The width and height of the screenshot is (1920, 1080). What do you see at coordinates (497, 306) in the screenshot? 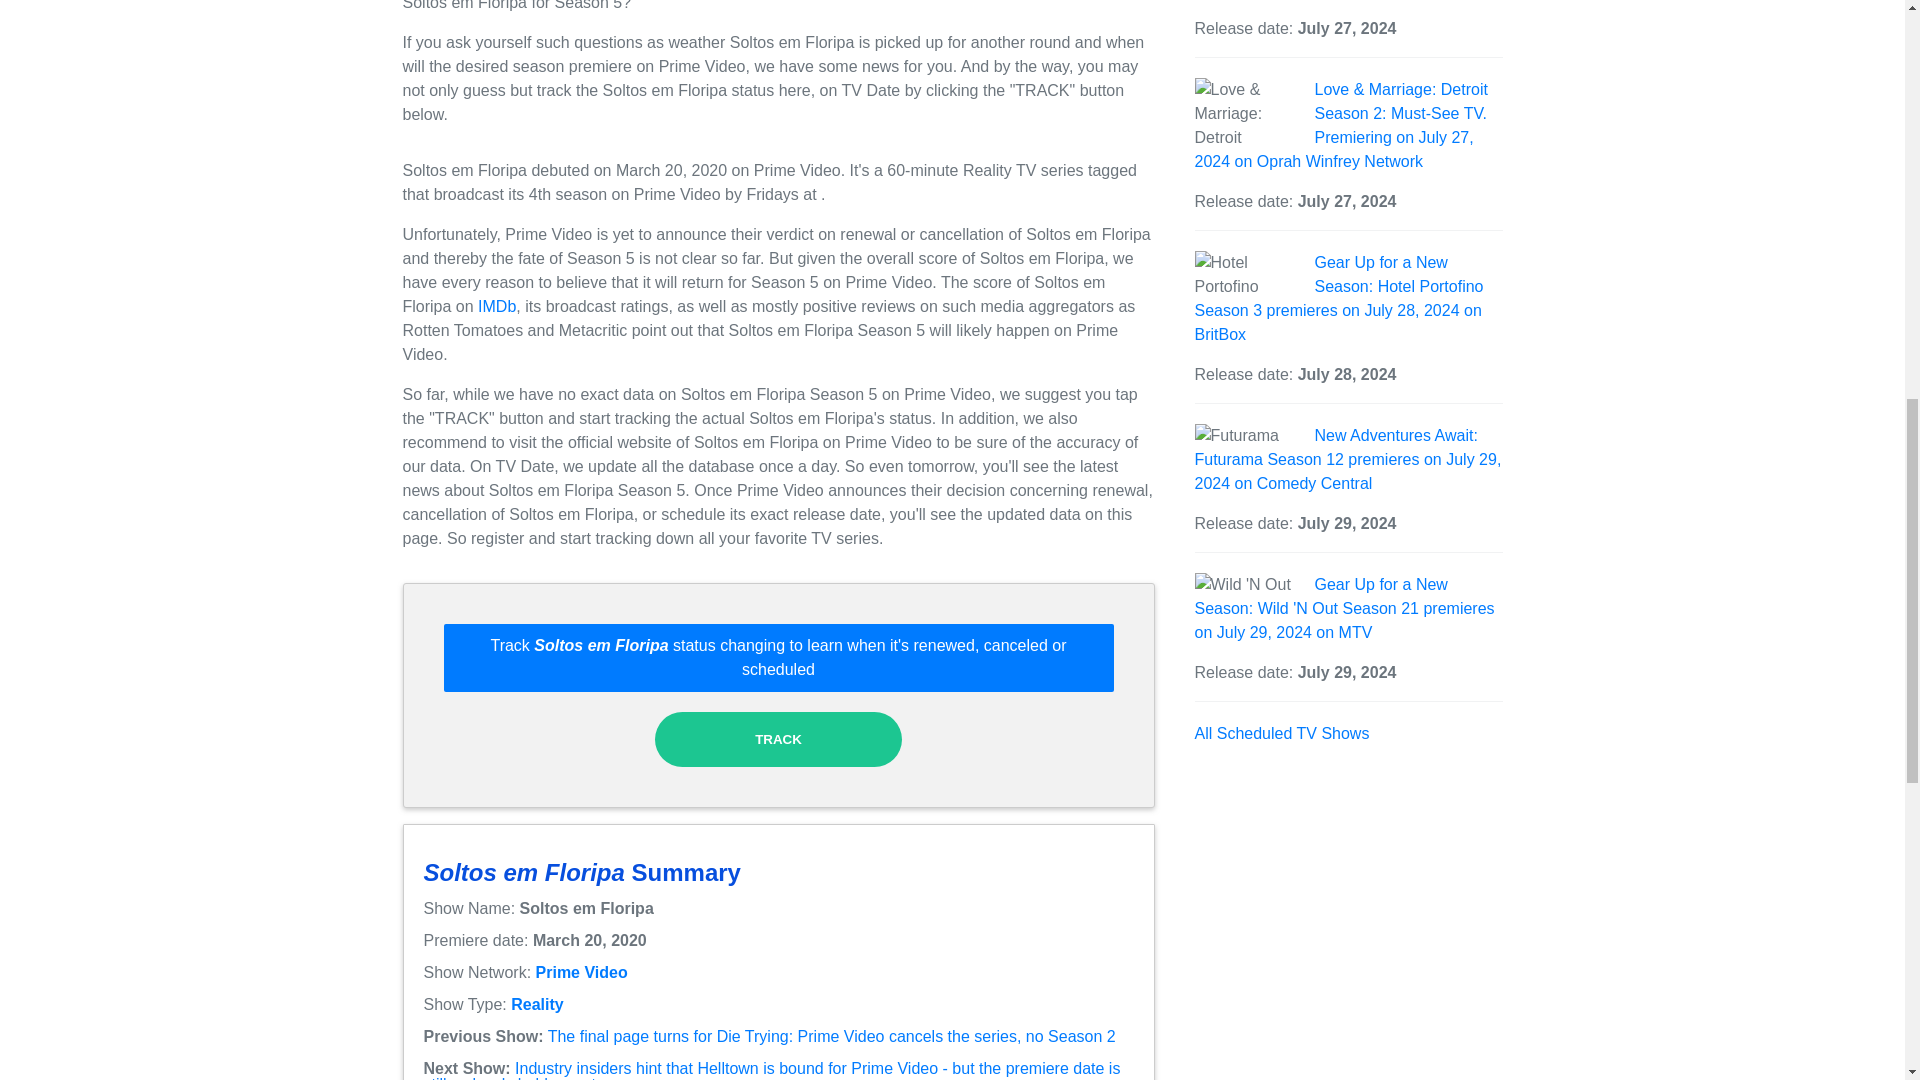
I see `IMDb` at bounding box center [497, 306].